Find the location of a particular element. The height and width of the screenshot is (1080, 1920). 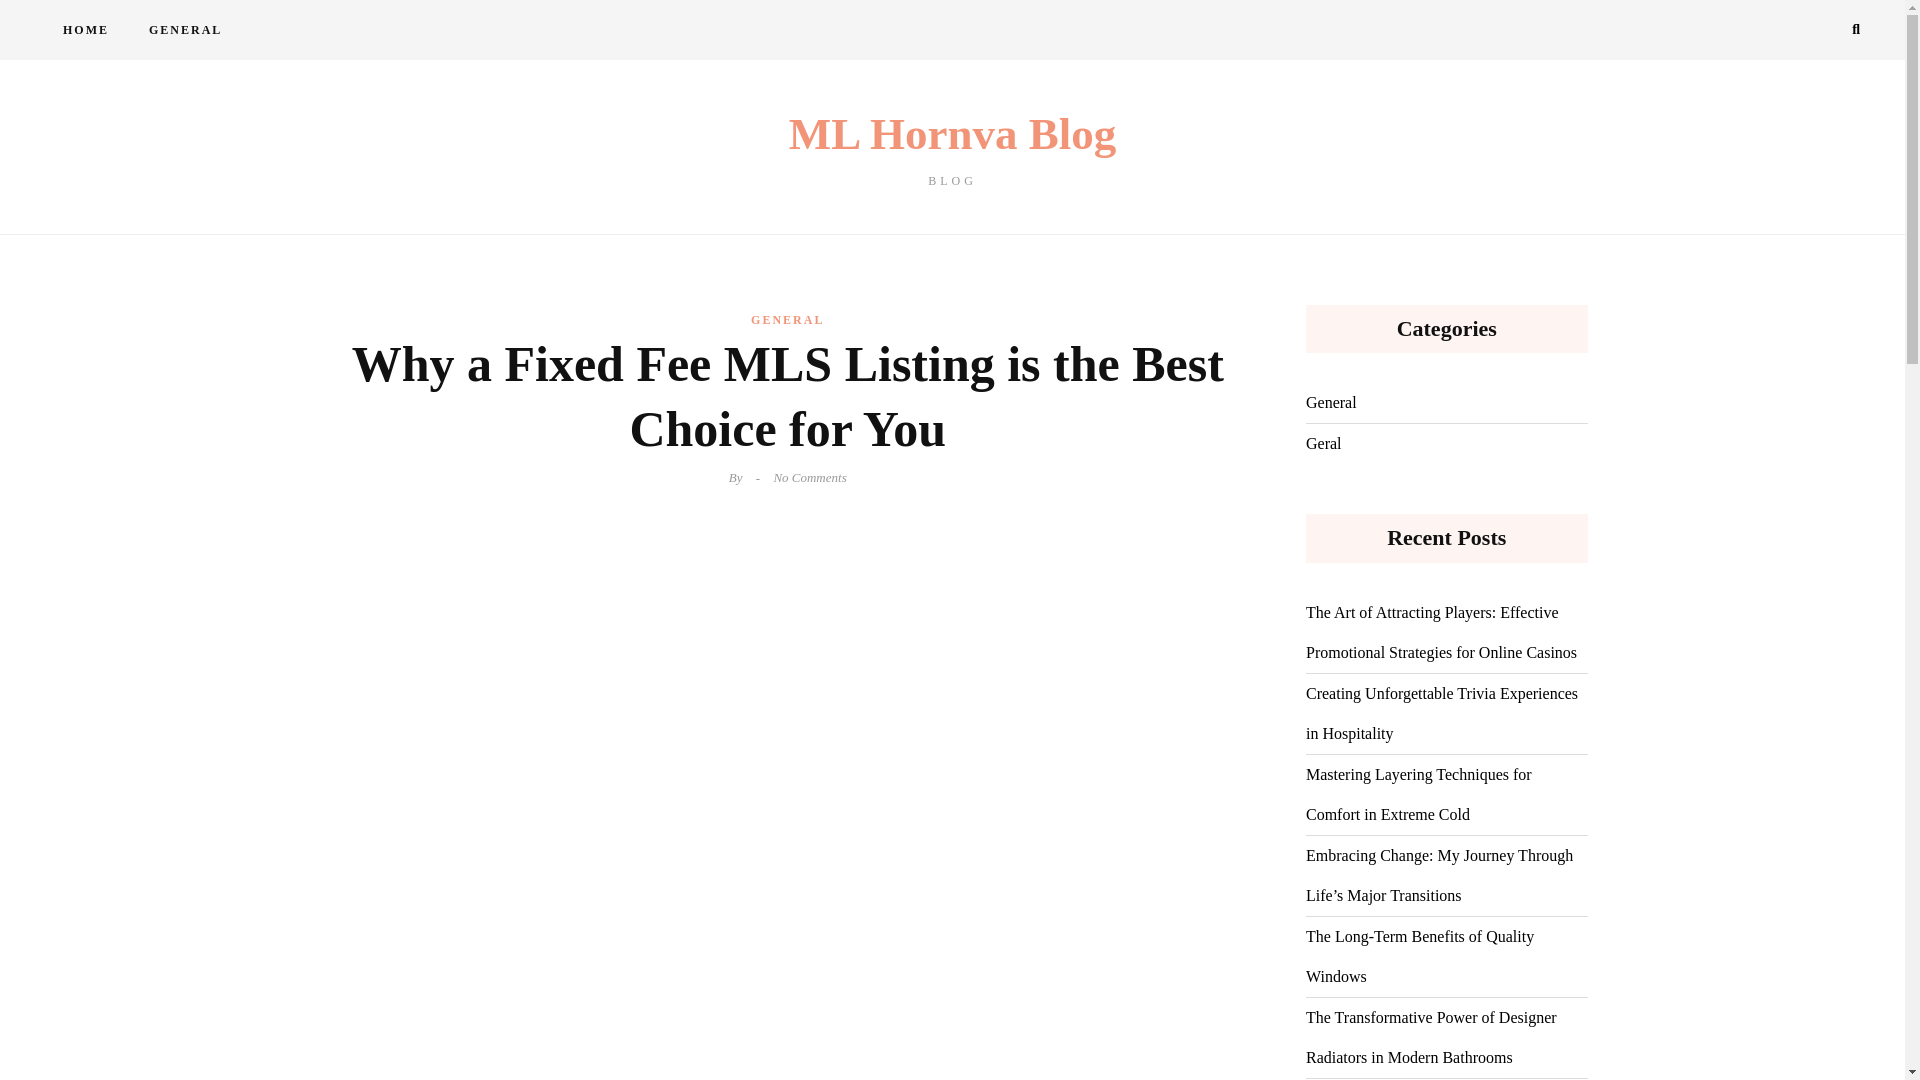

HOME is located at coordinates (85, 30).